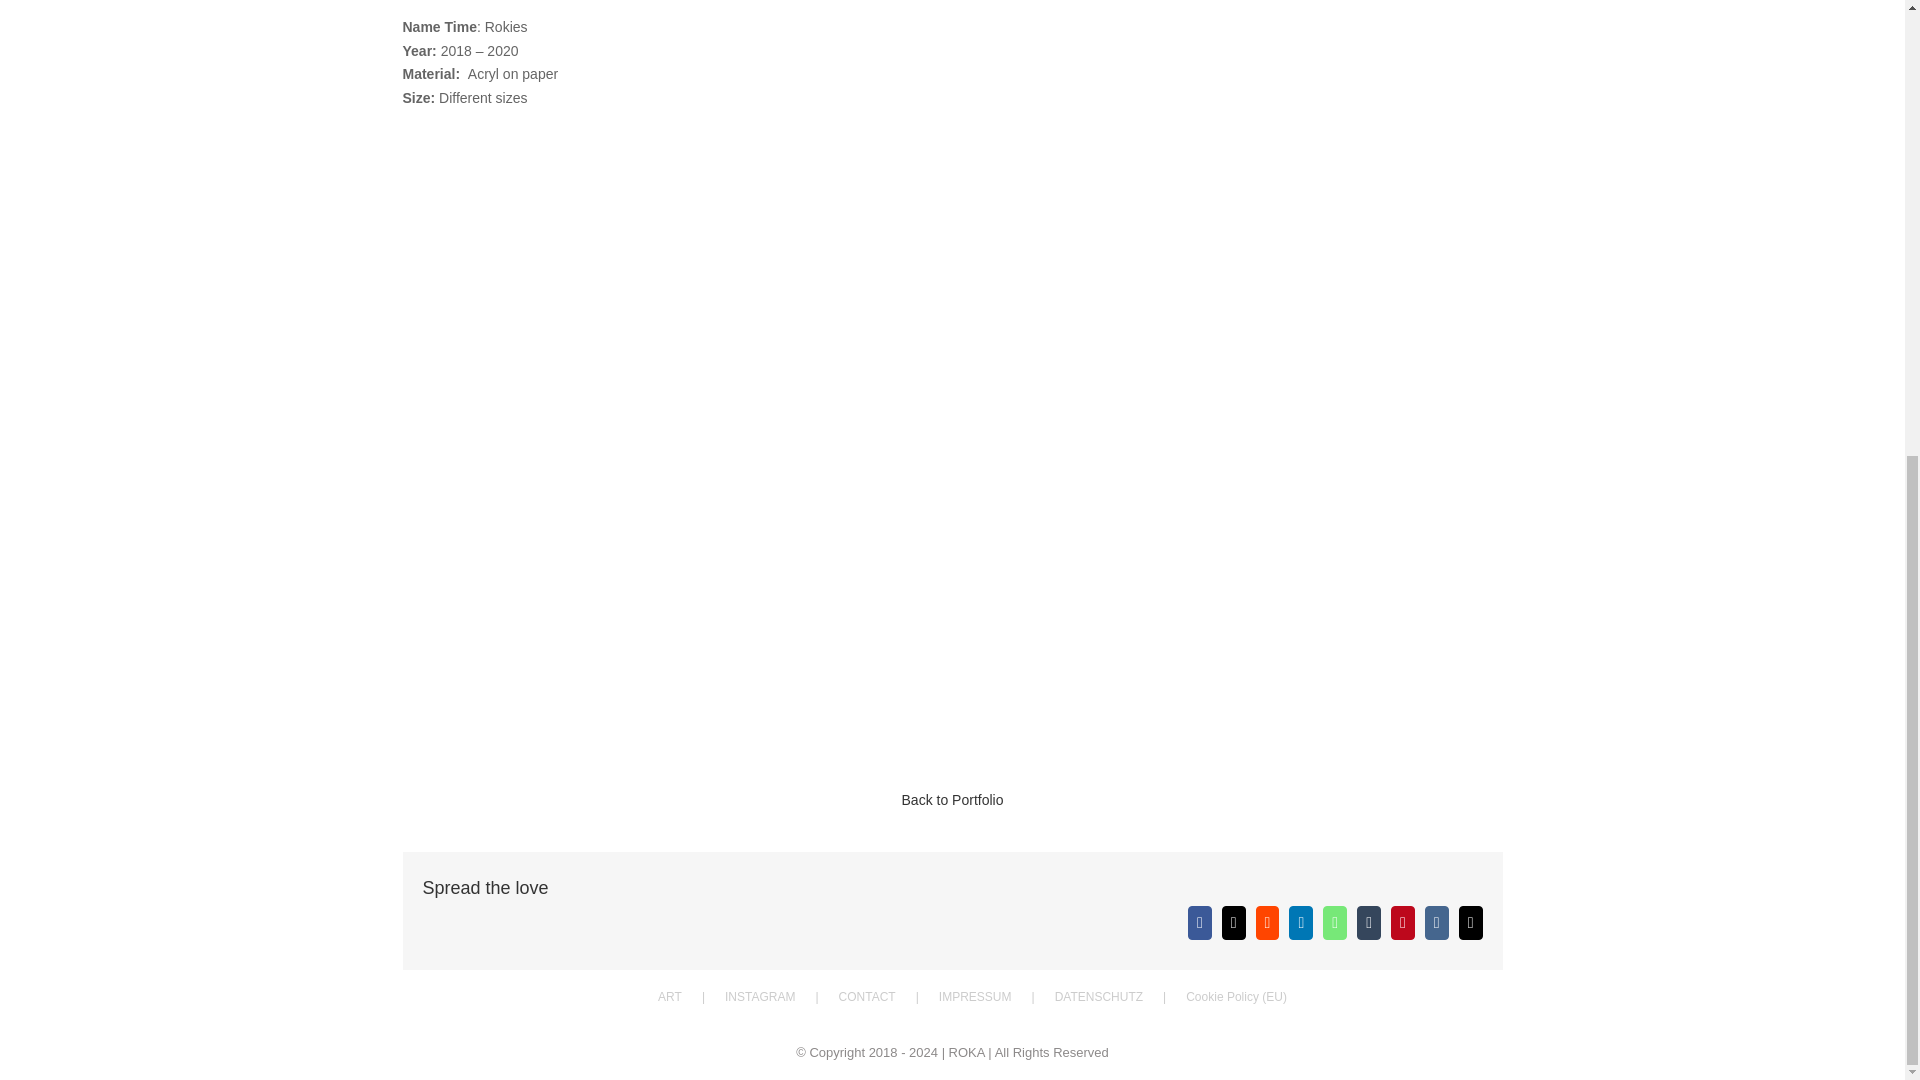 This screenshot has width=1920, height=1080. I want to click on Back to Portfolio, so click(953, 799).